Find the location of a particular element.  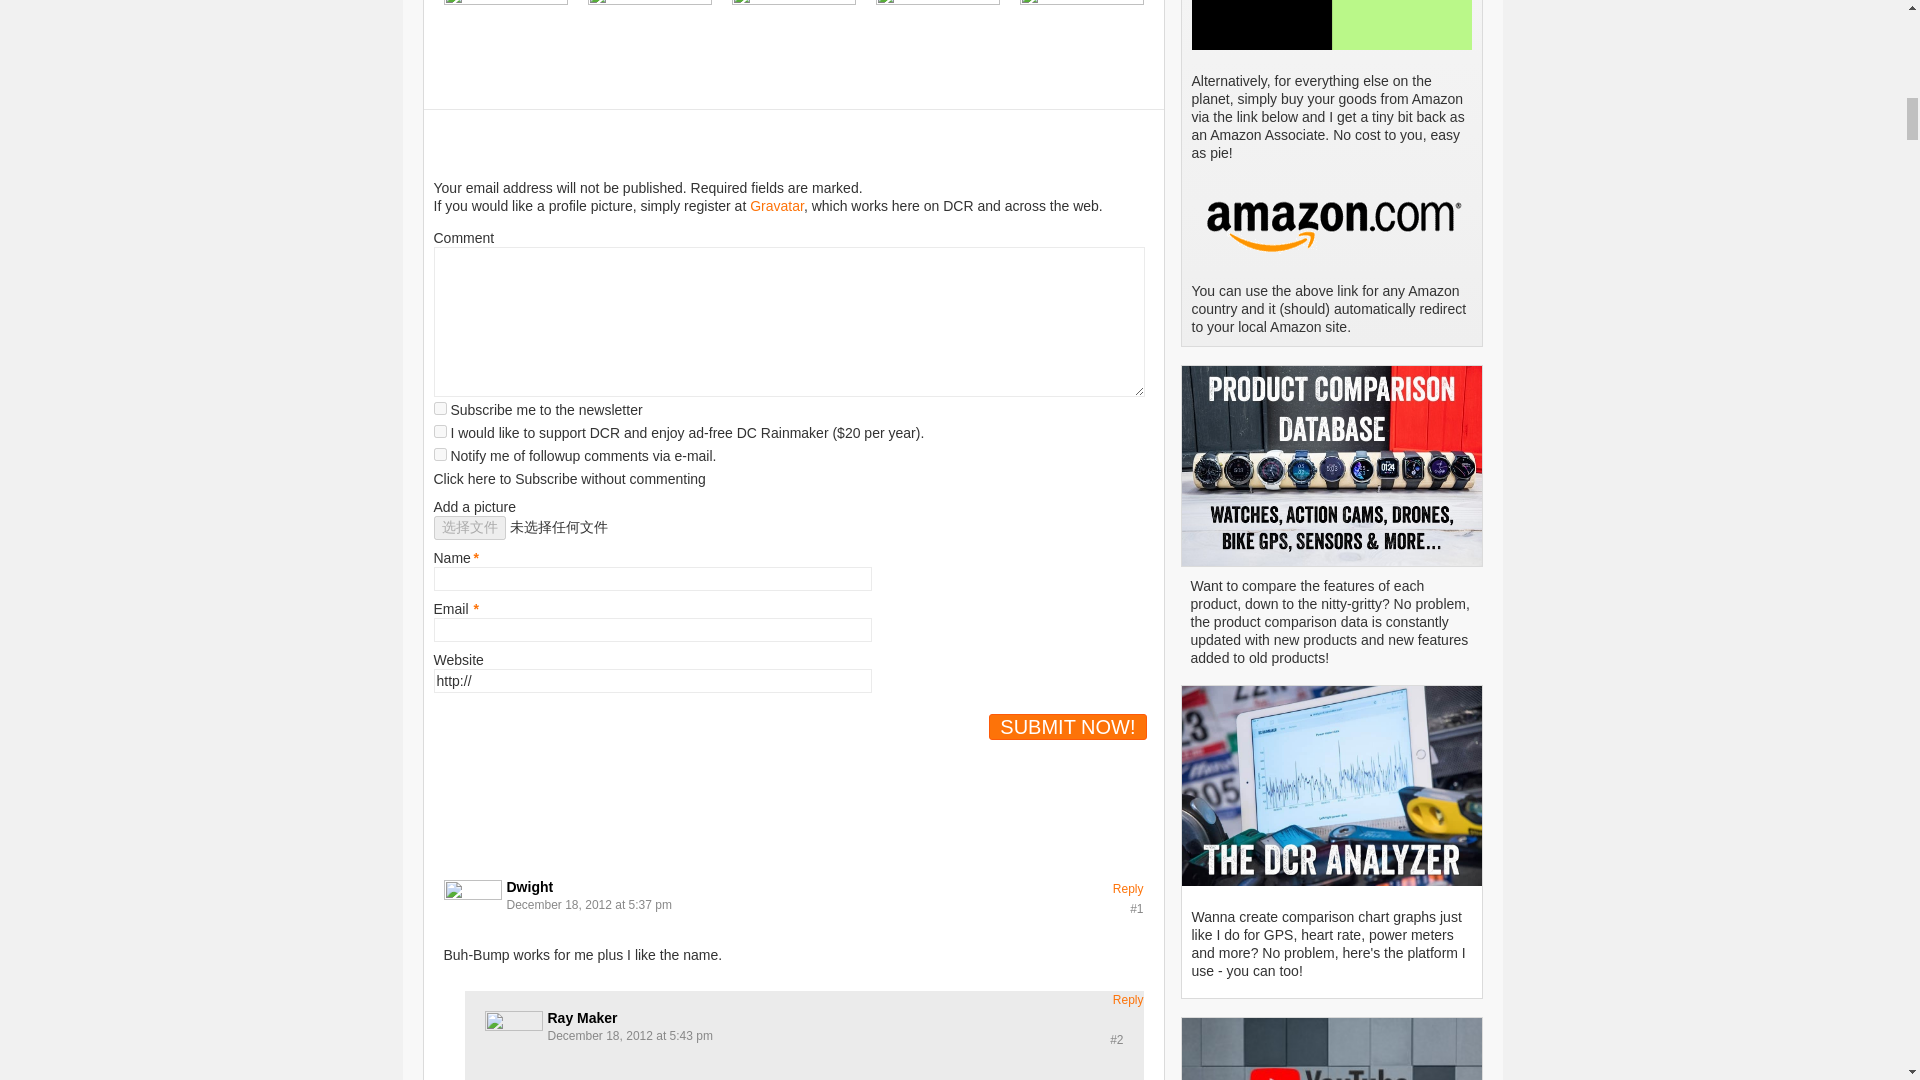

1 is located at coordinates (440, 454).